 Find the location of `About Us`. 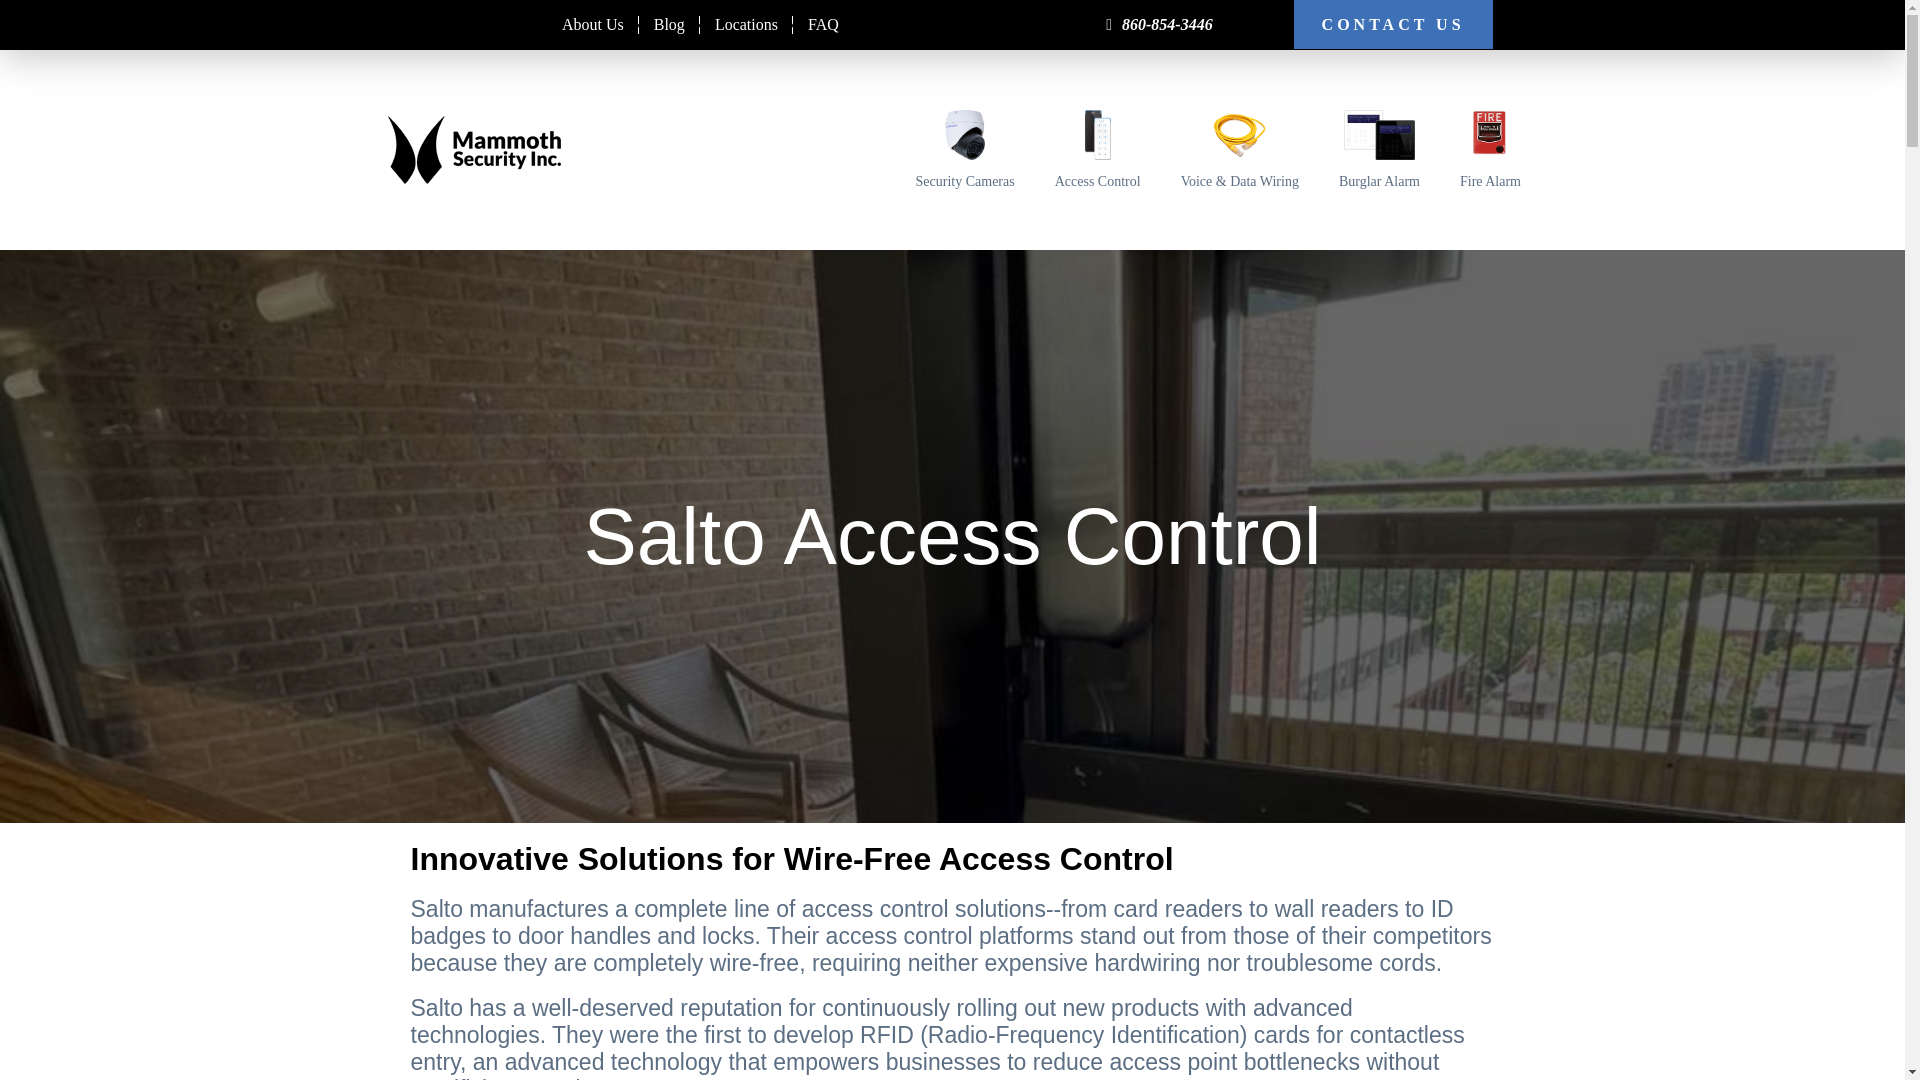

About Us is located at coordinates (593, 24).